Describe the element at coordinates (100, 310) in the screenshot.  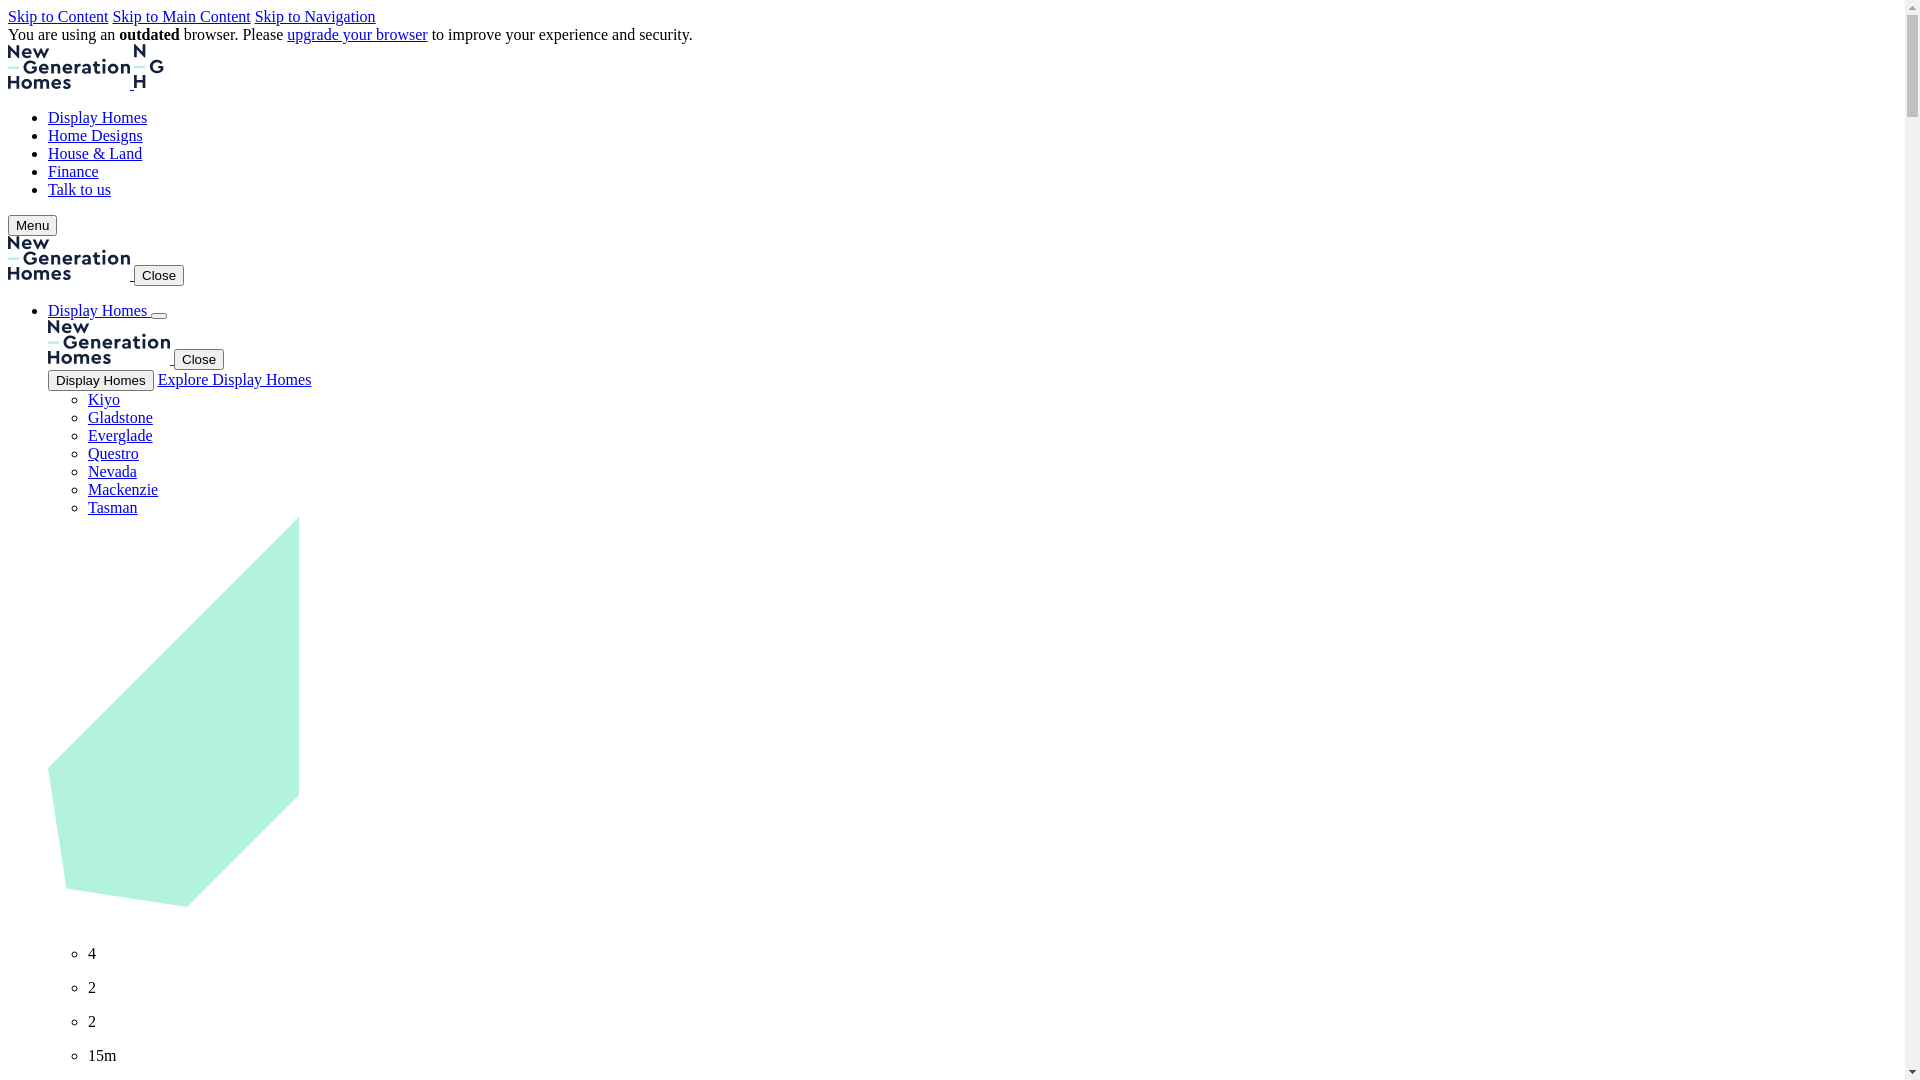
I see `Display Homes` at that location.